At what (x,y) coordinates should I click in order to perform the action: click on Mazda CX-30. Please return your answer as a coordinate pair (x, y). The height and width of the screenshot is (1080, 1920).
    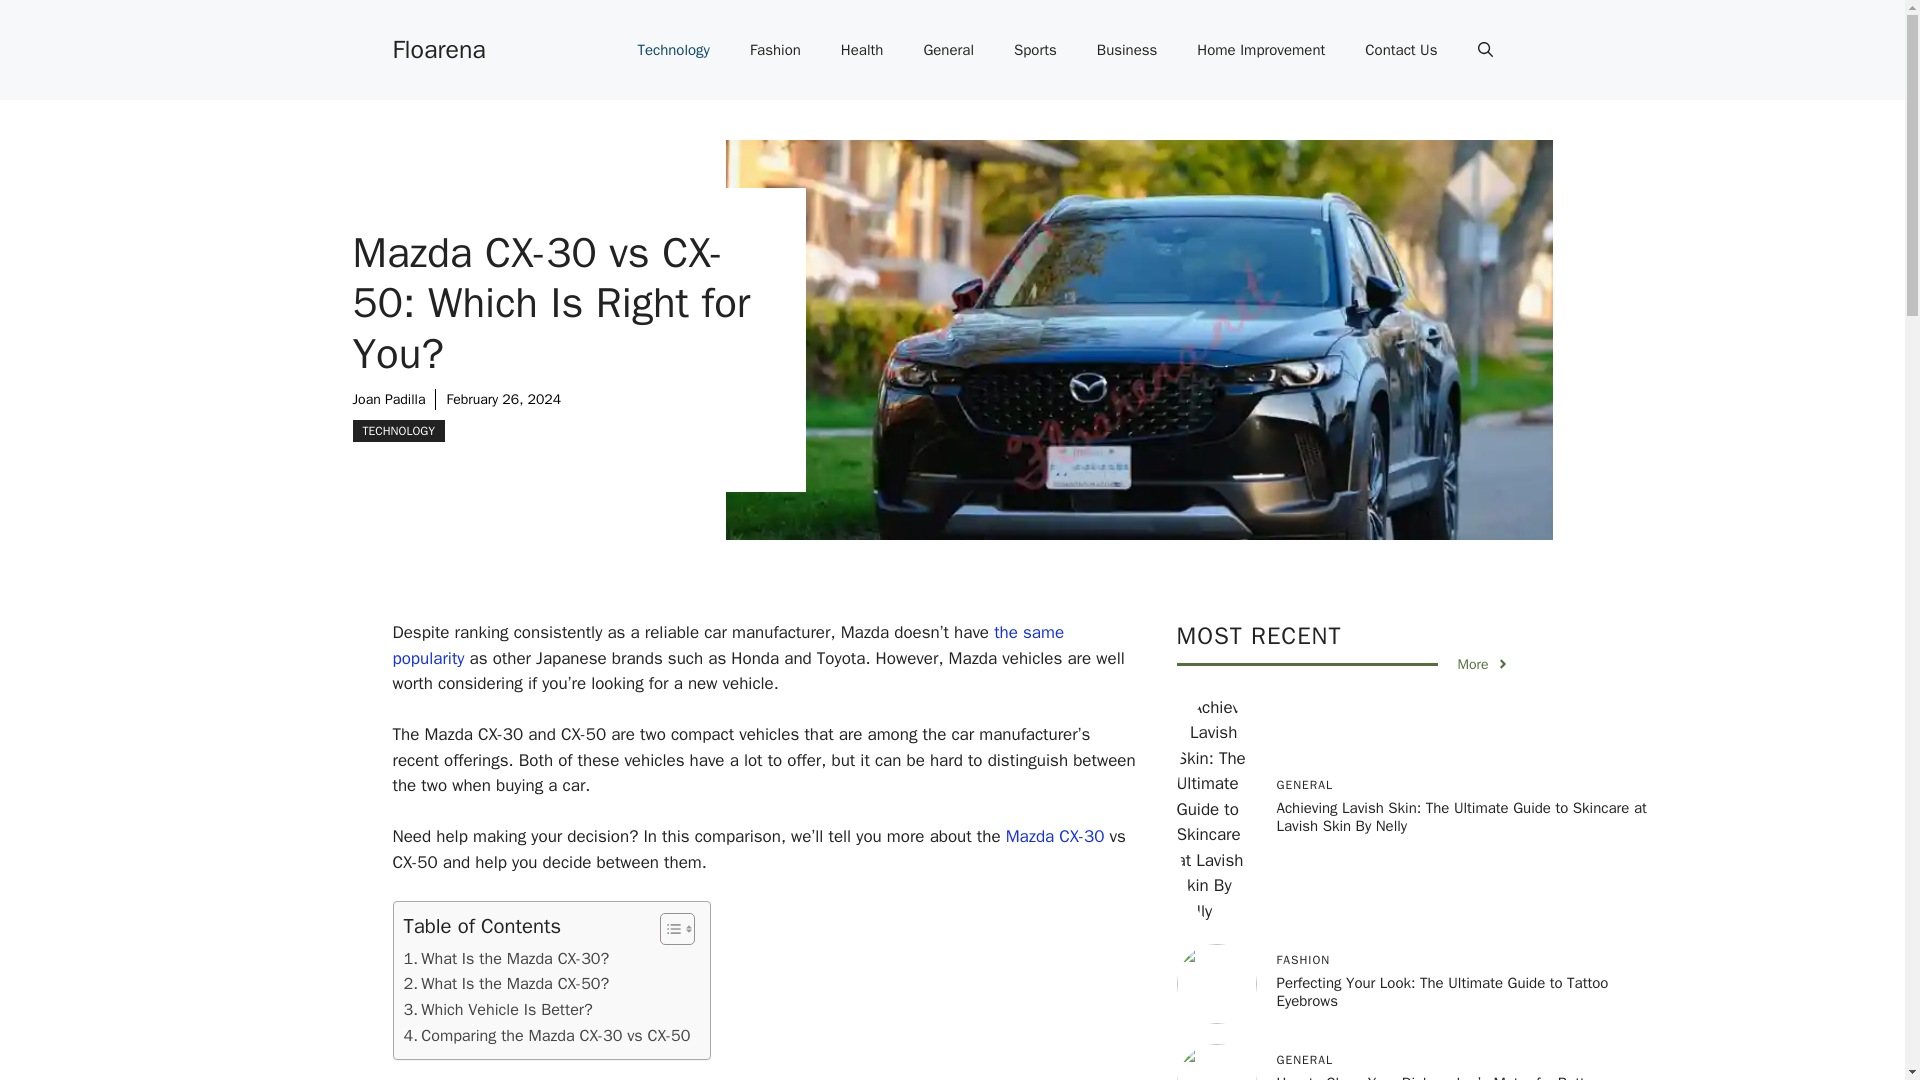
    Looking at the image, I should click on (1056, 836).